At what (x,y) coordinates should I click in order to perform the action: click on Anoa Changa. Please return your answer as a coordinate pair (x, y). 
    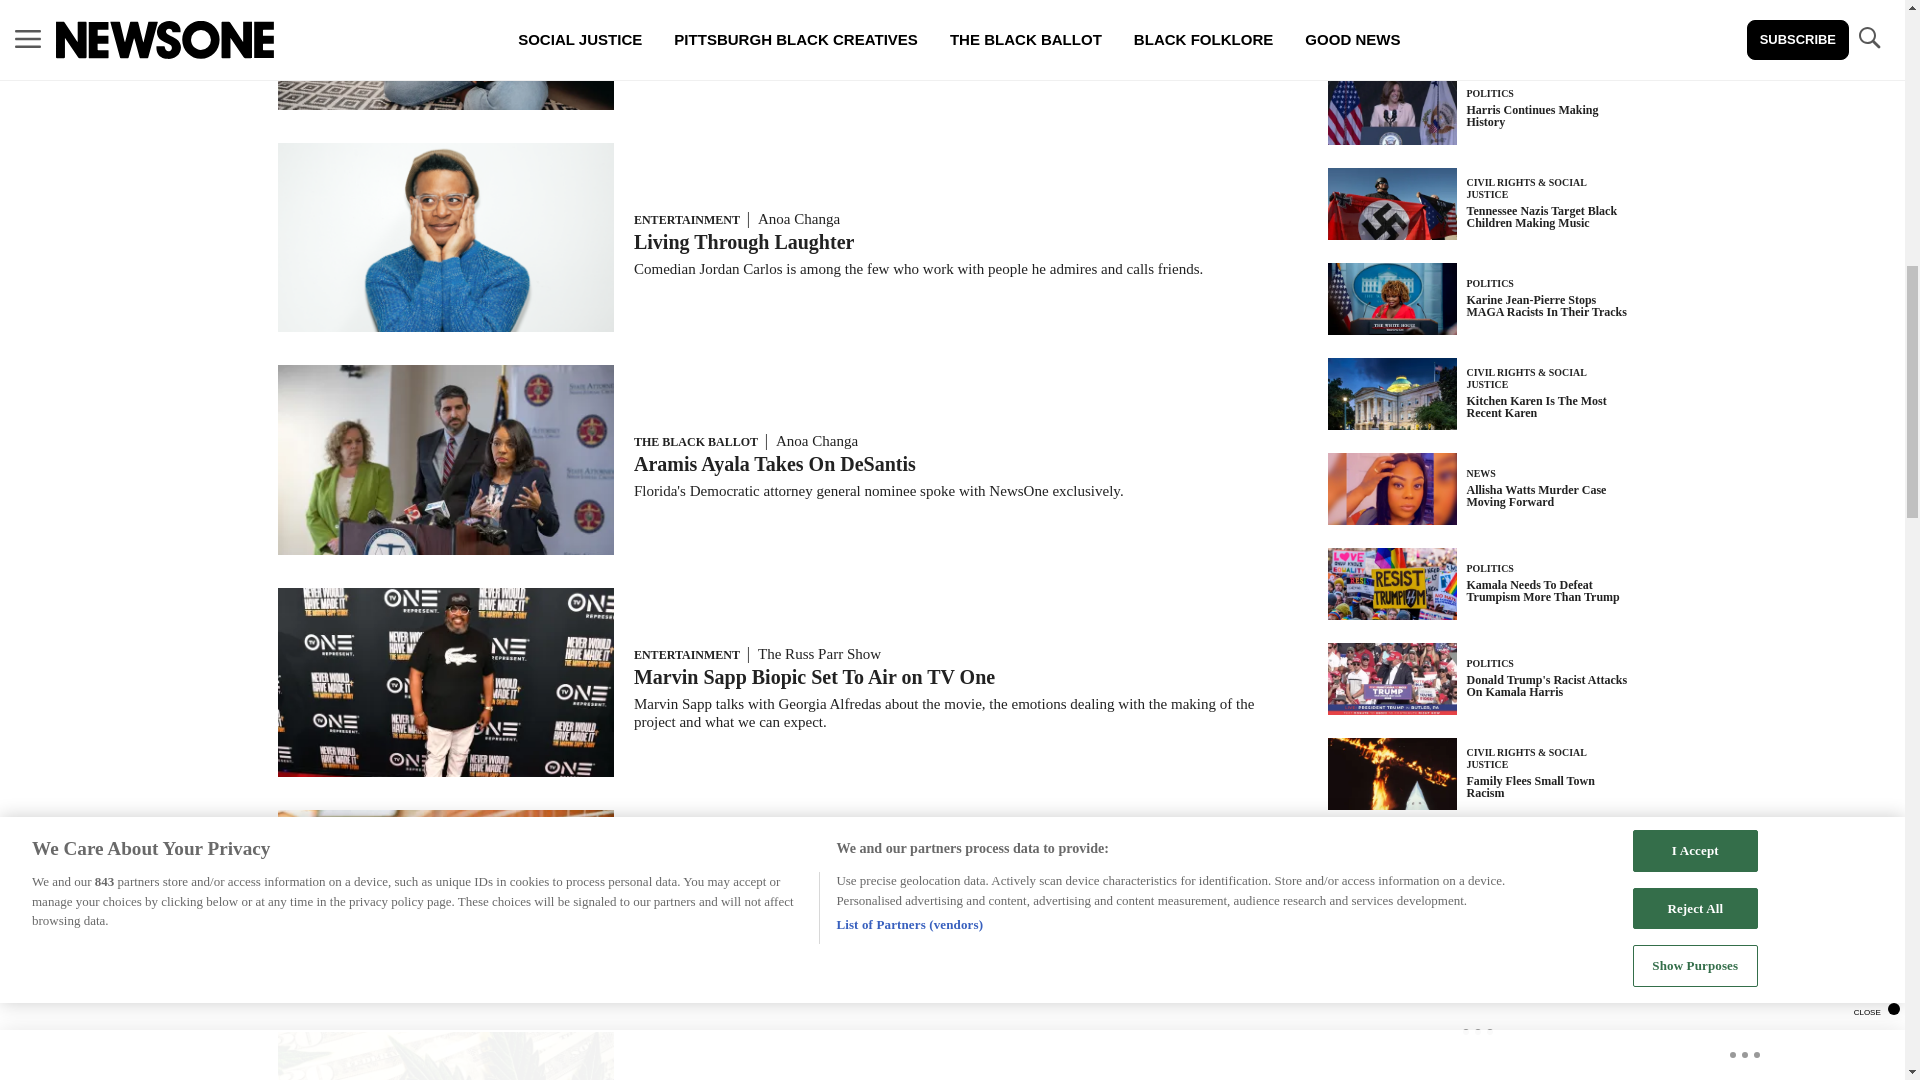
    Looking at the image, I should click on (799, 218).